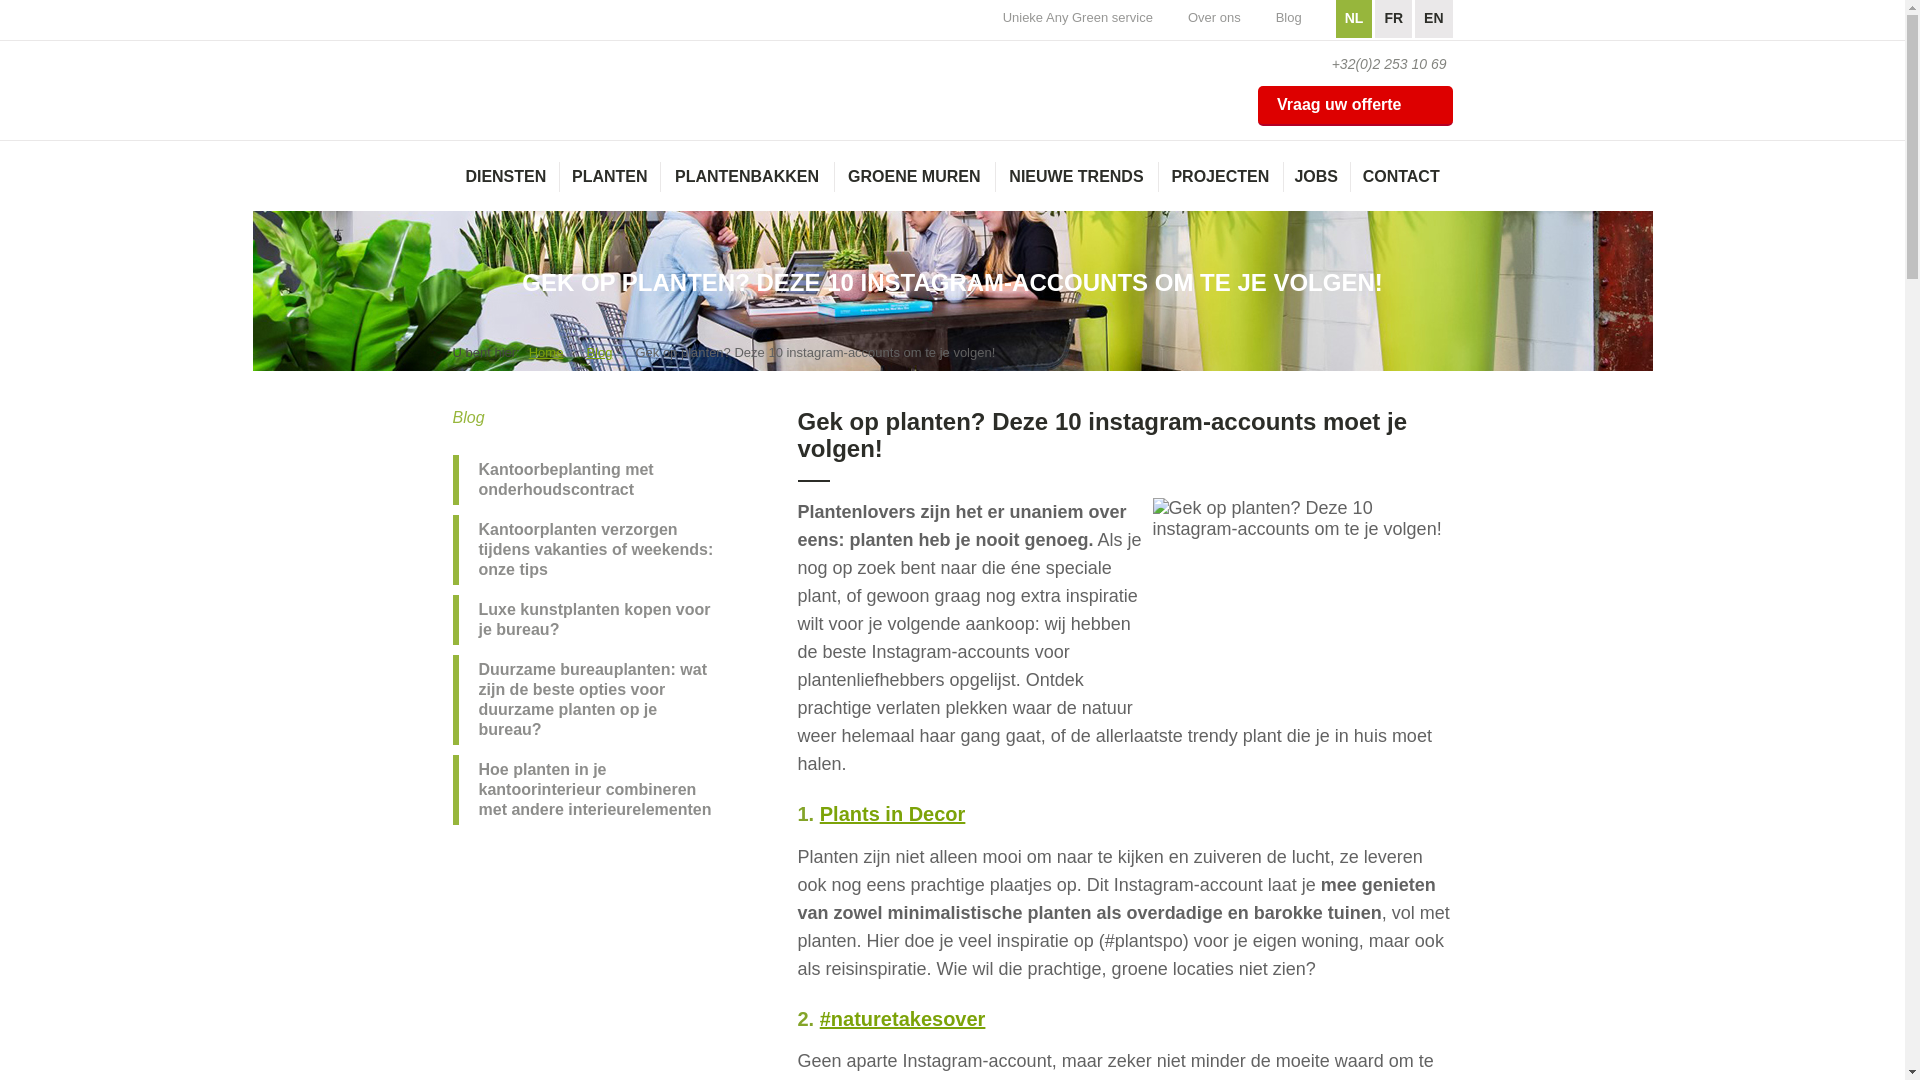 The width and height of the screenshot is (1920, 1080). I want to click on CONTACT, so click(1402, 186).